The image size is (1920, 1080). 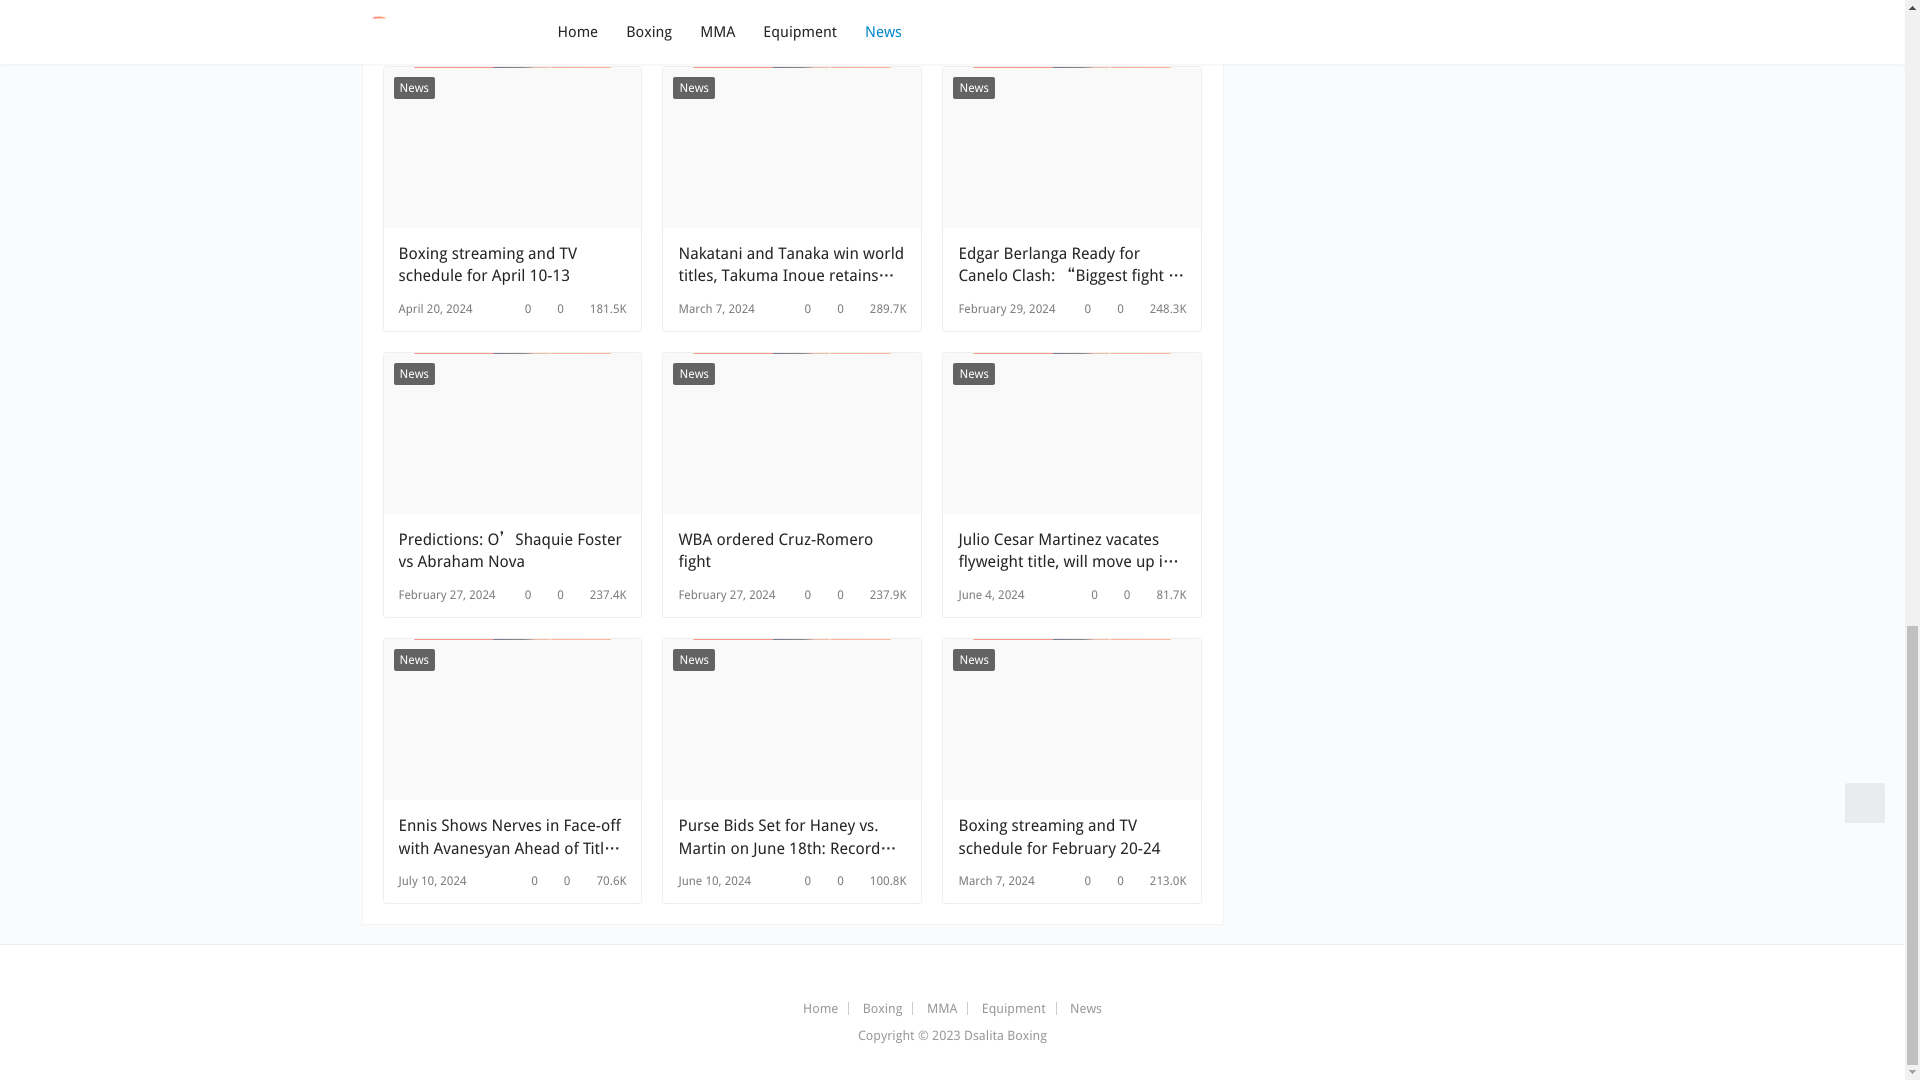 What do you see at coordinates (414, 88) in the screenshot?
I see `News` at bounding box center [414, 88].